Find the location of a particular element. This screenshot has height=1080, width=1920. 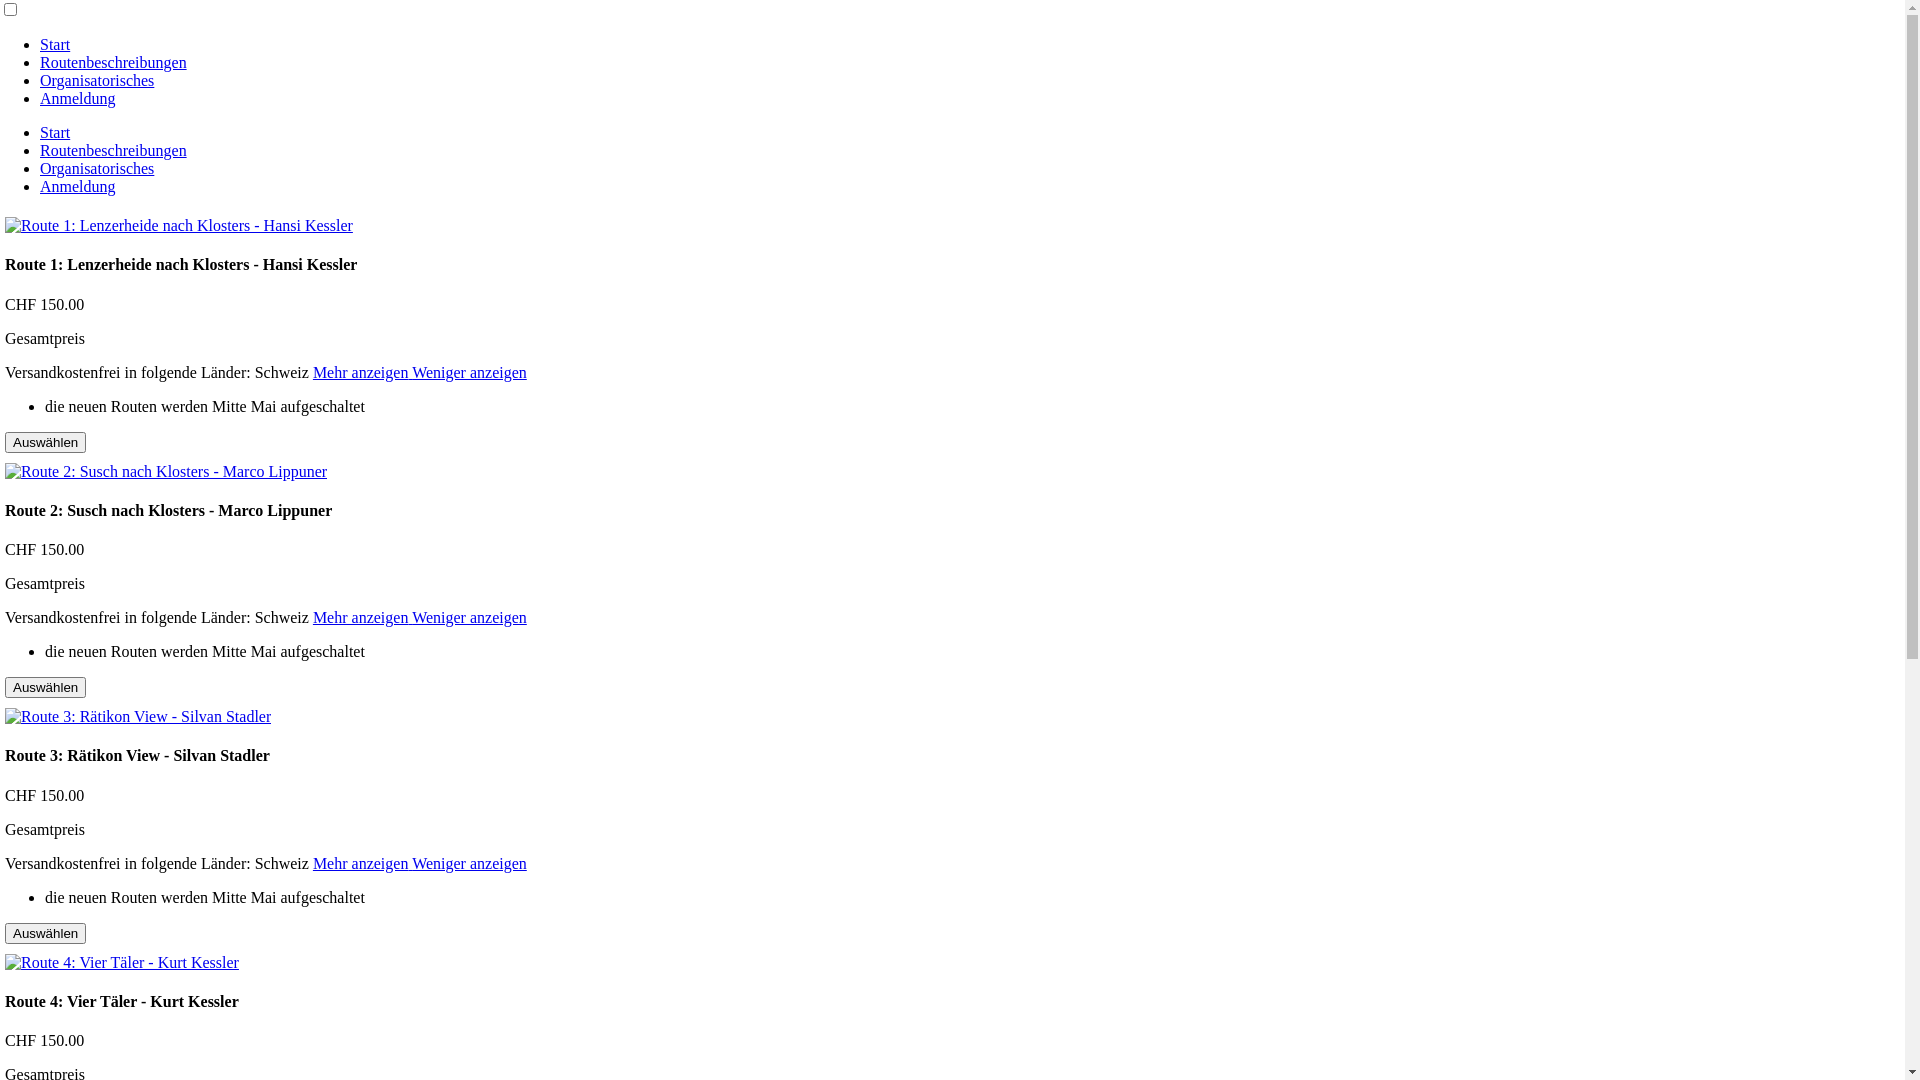

Mehr anzeigen Weniger anzeigen is located at coordinates (420, 372).